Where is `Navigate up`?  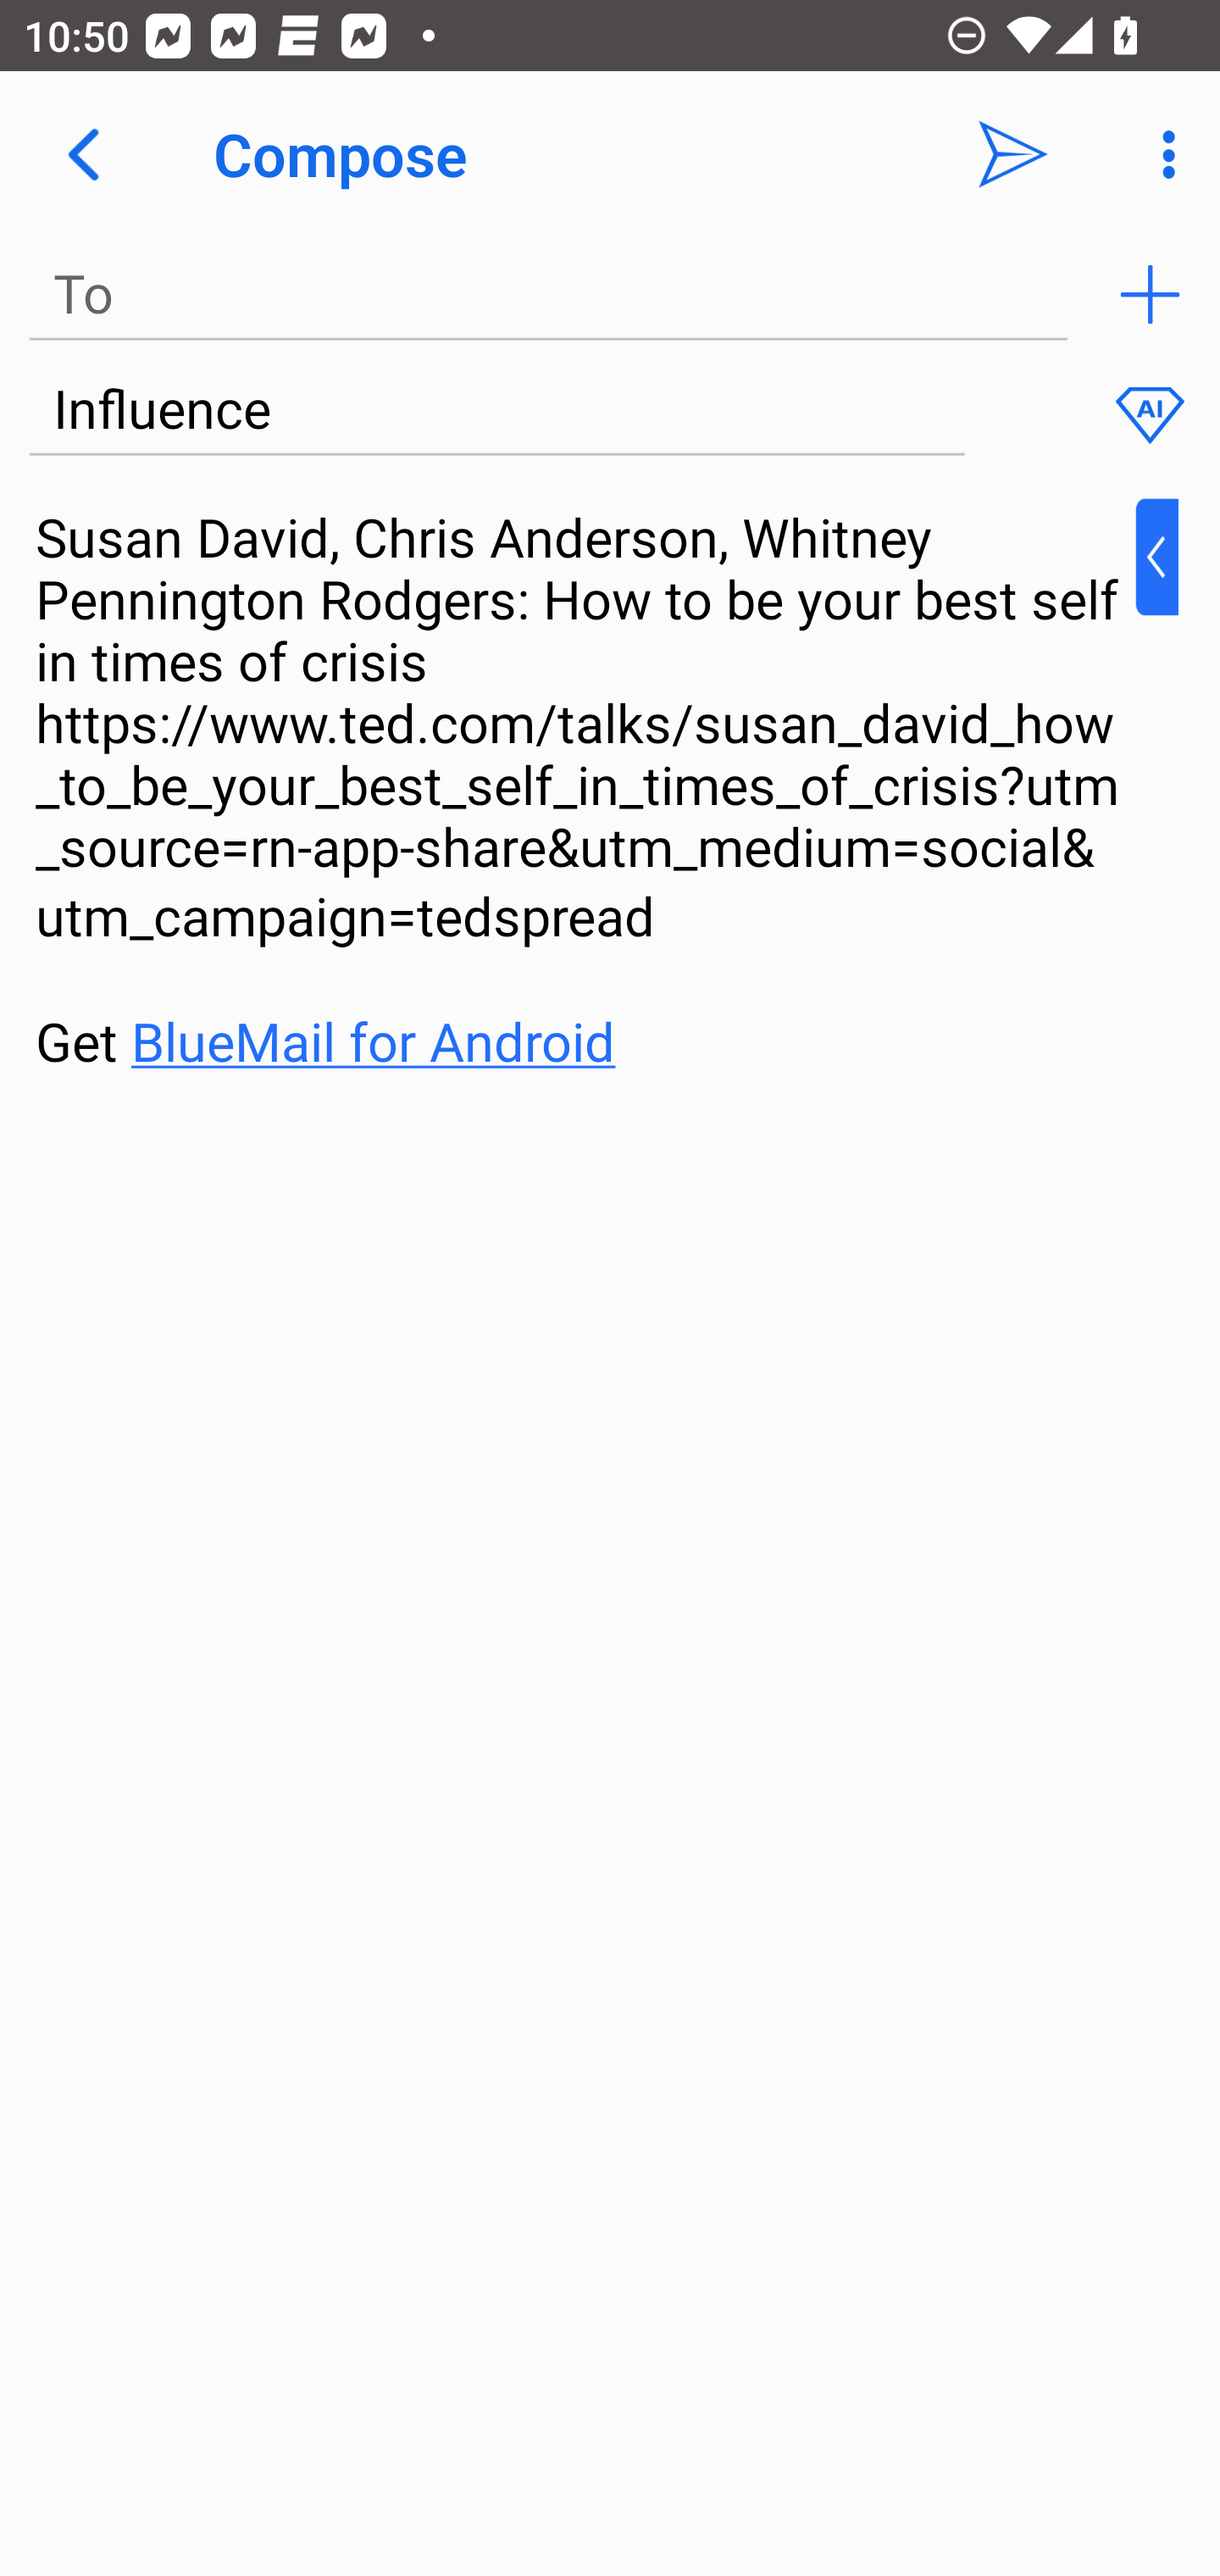 Navigate up is located at coordinates (83, 154).